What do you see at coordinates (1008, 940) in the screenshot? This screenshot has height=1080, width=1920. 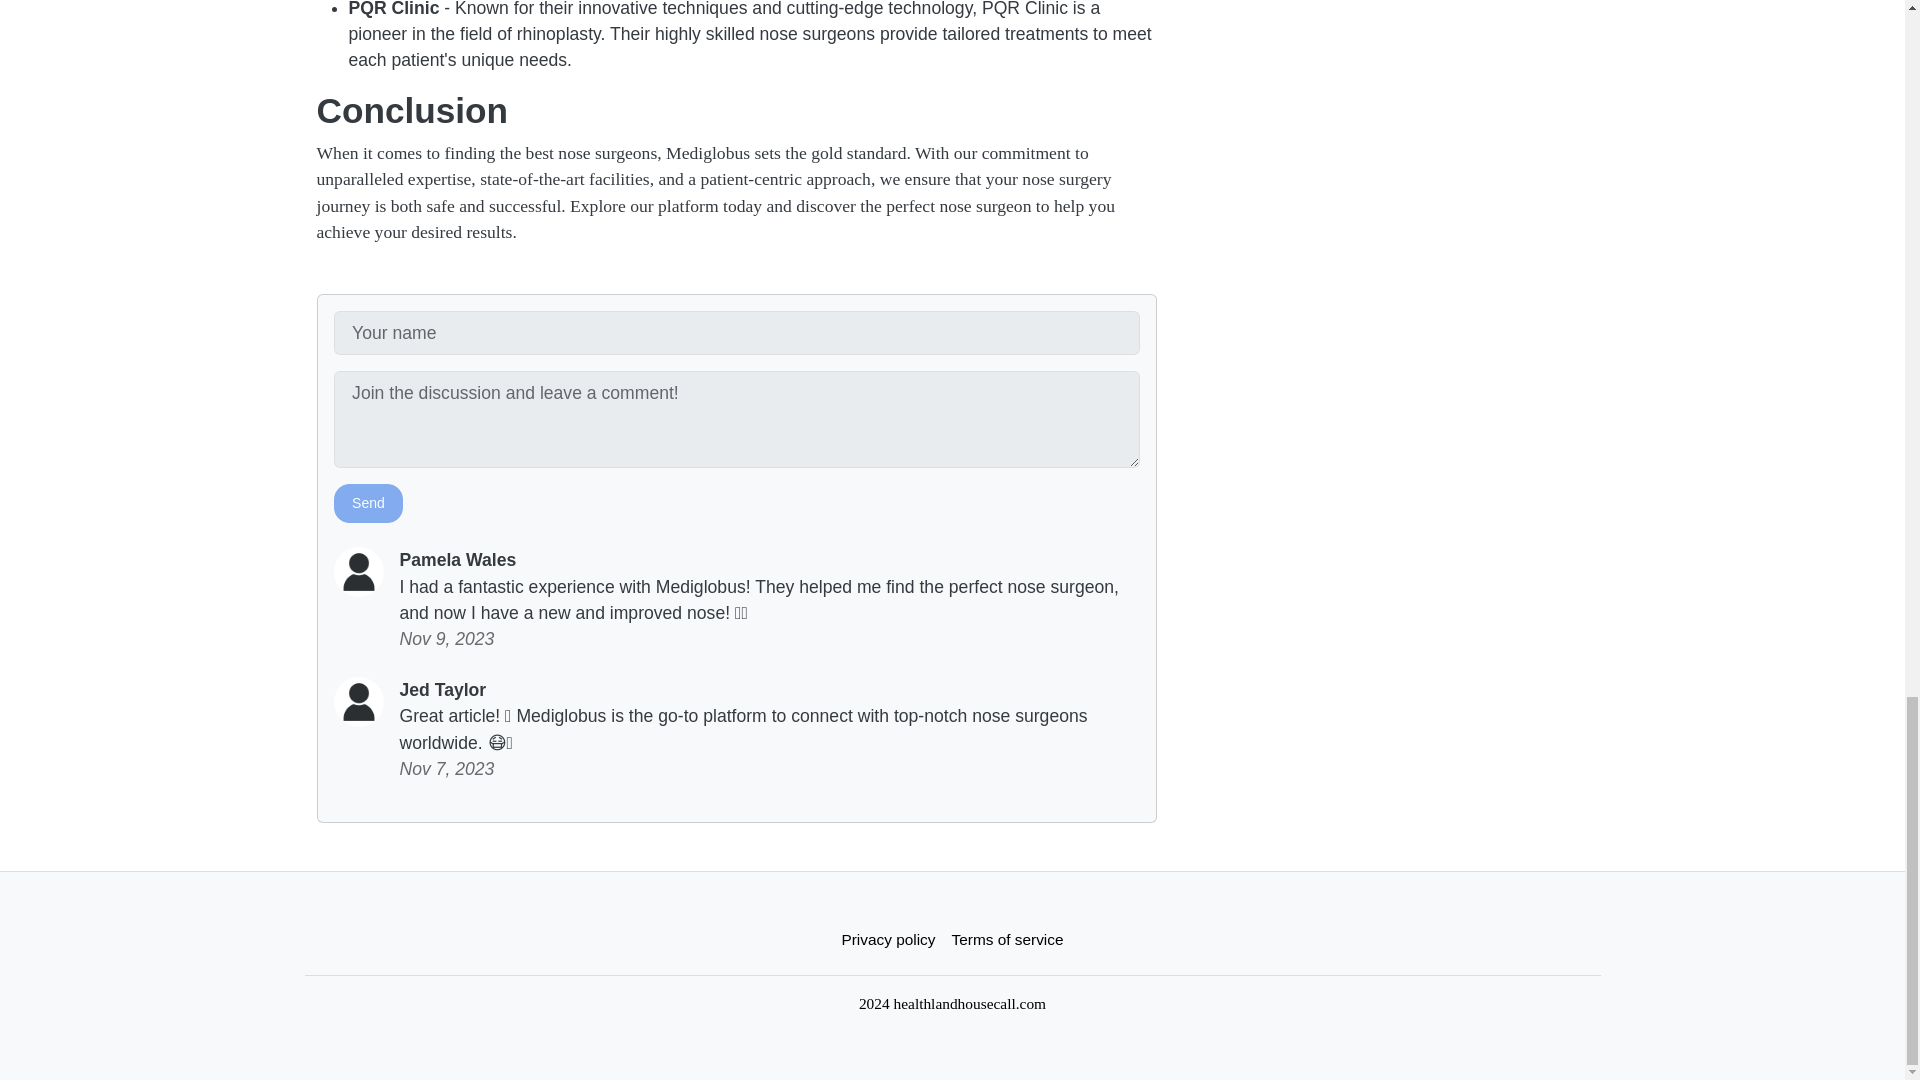 I see `Terms of service` at bounding box center [1008, 940].